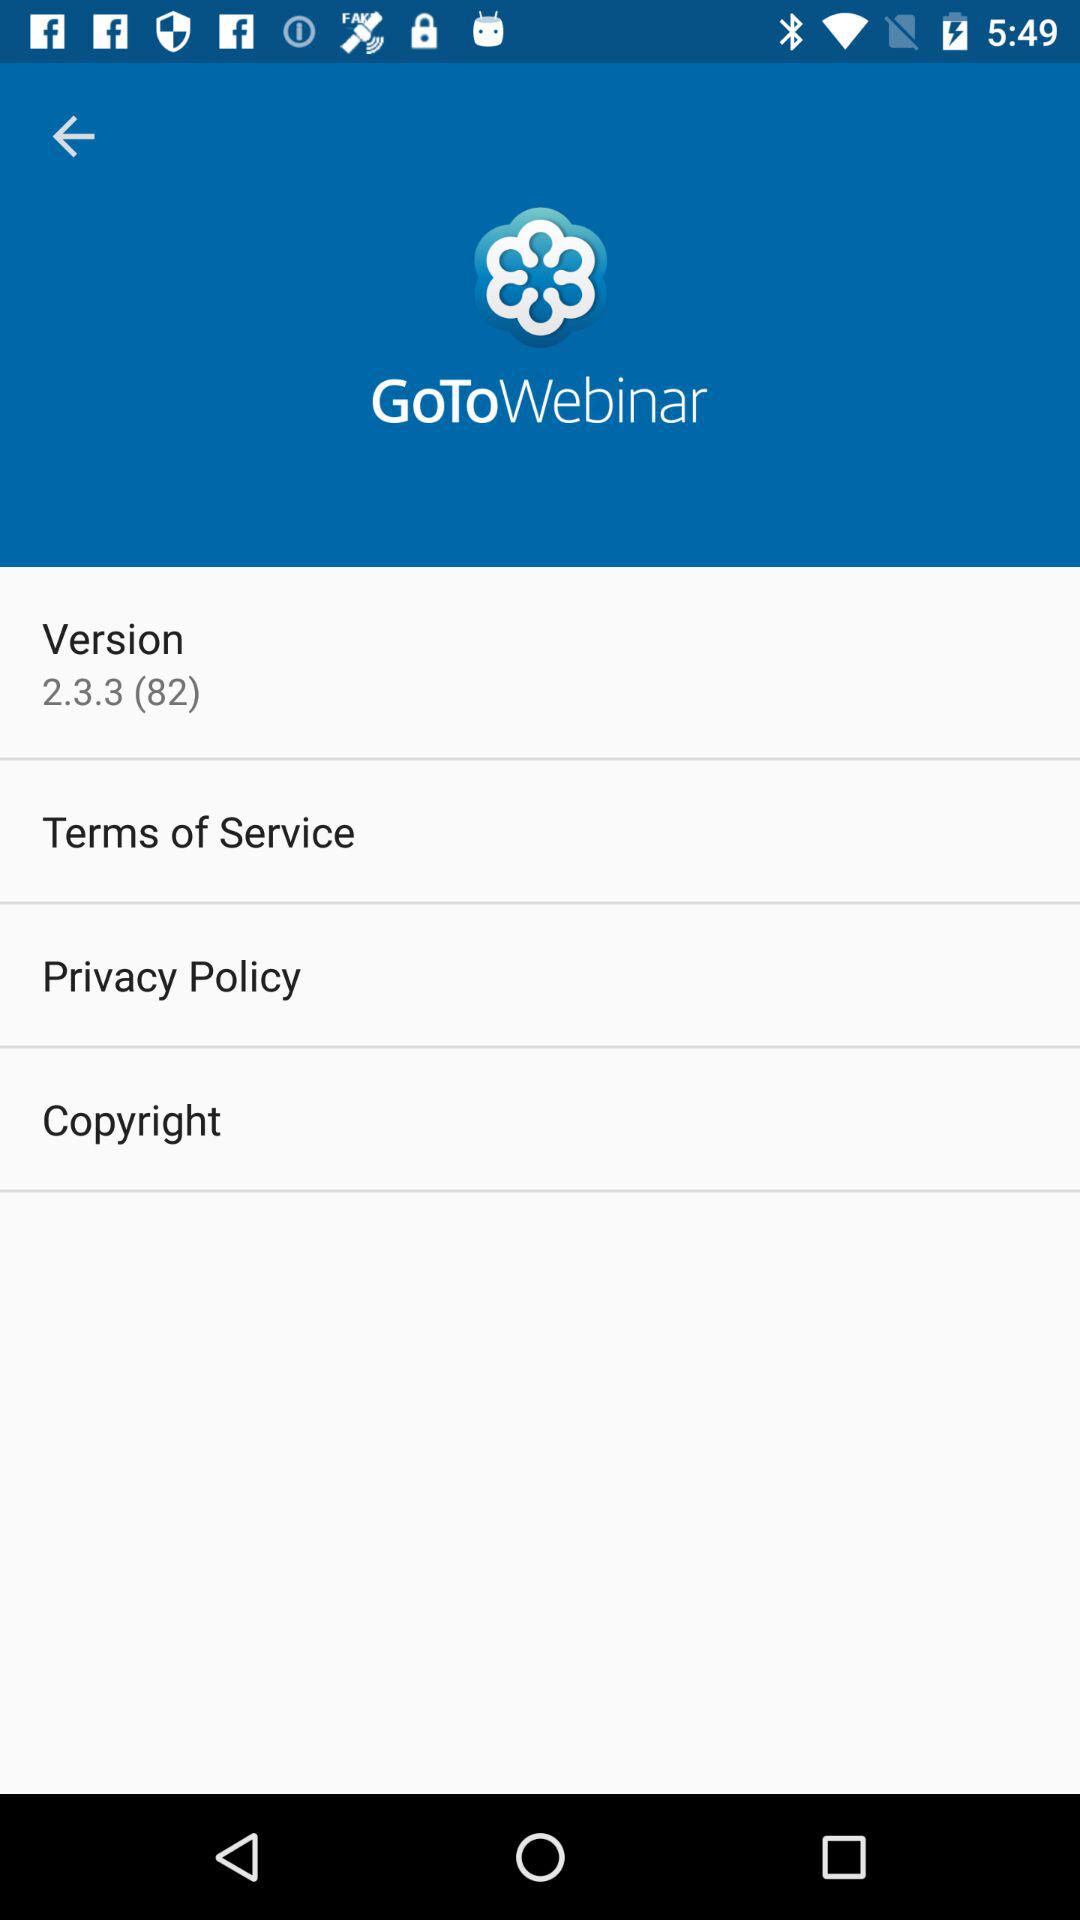 Image resolution: width=1080 pixels, height=1920 pixels. Describe the element at coordinates (172, 974) in the screenshot. I see `swipe to privacy policy icon` at that location.